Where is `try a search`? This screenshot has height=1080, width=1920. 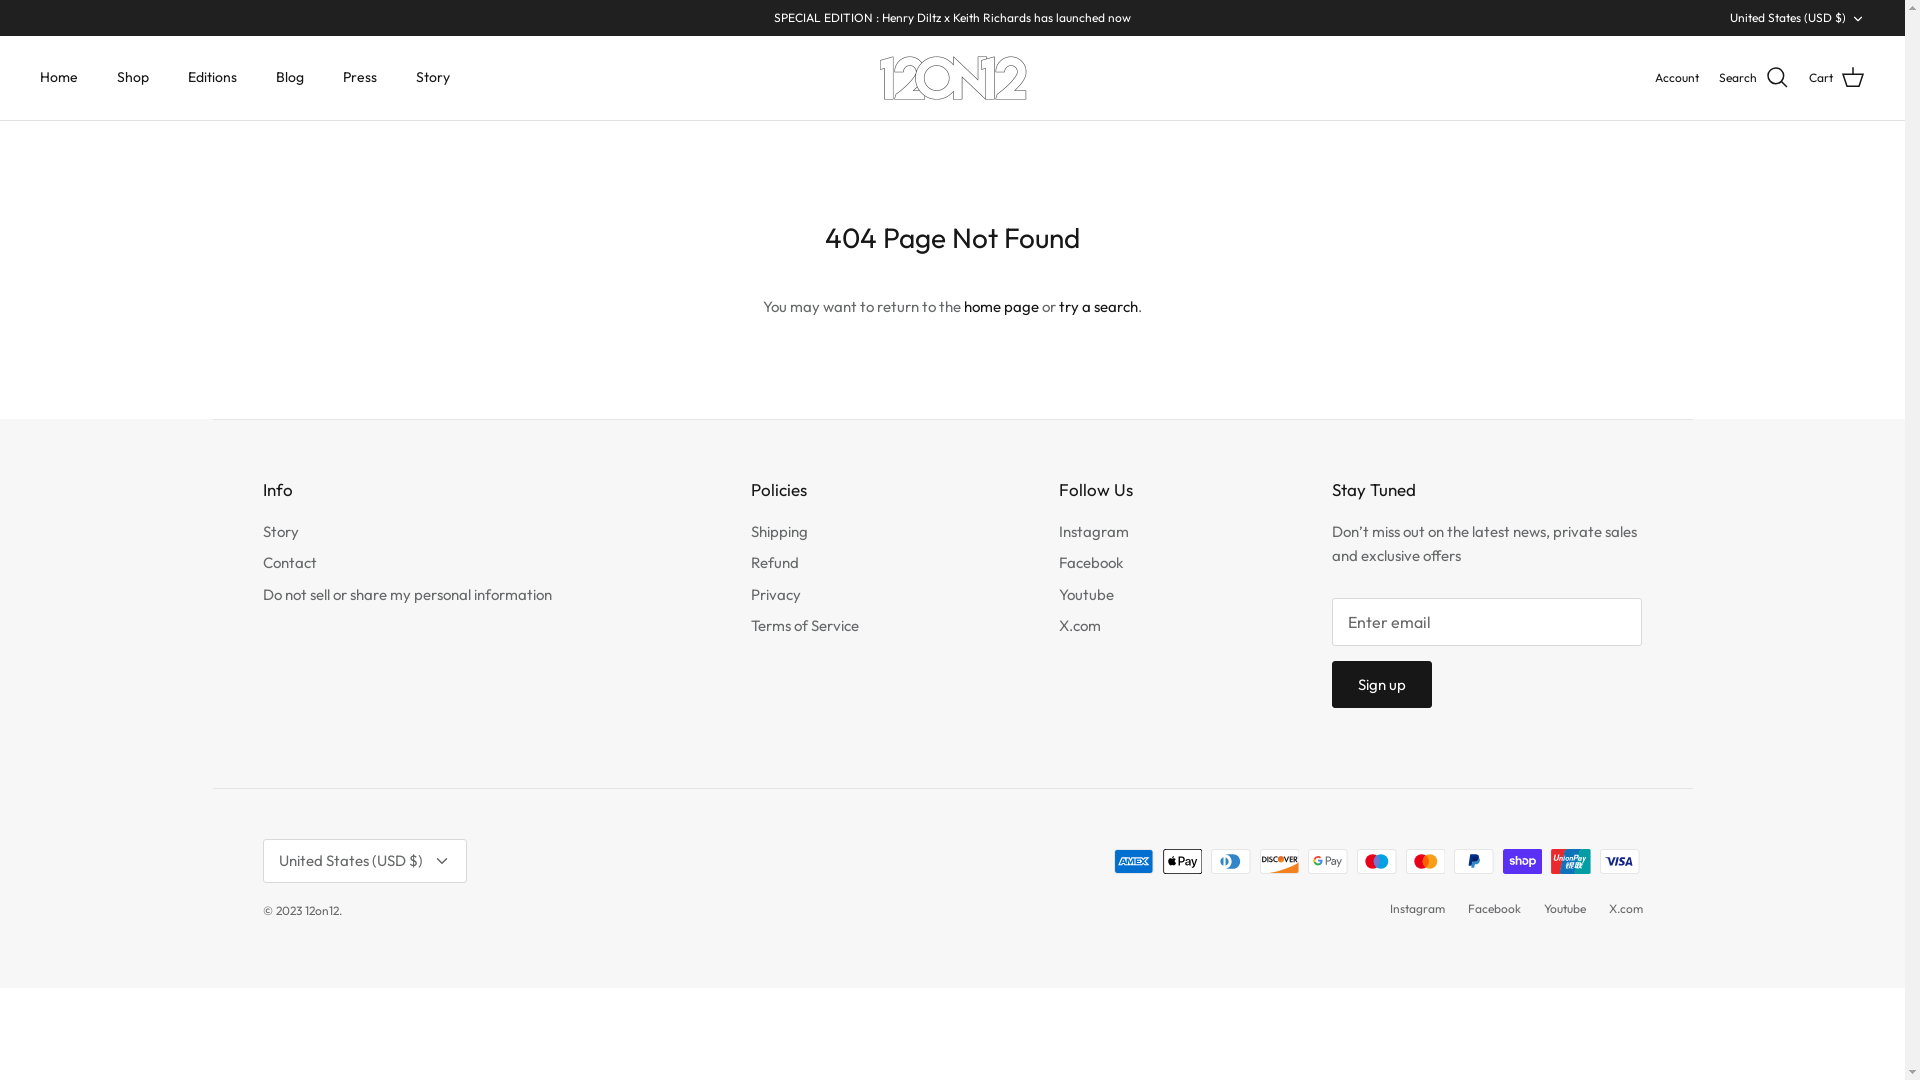 try a search is located at coordinates (1098, 306).